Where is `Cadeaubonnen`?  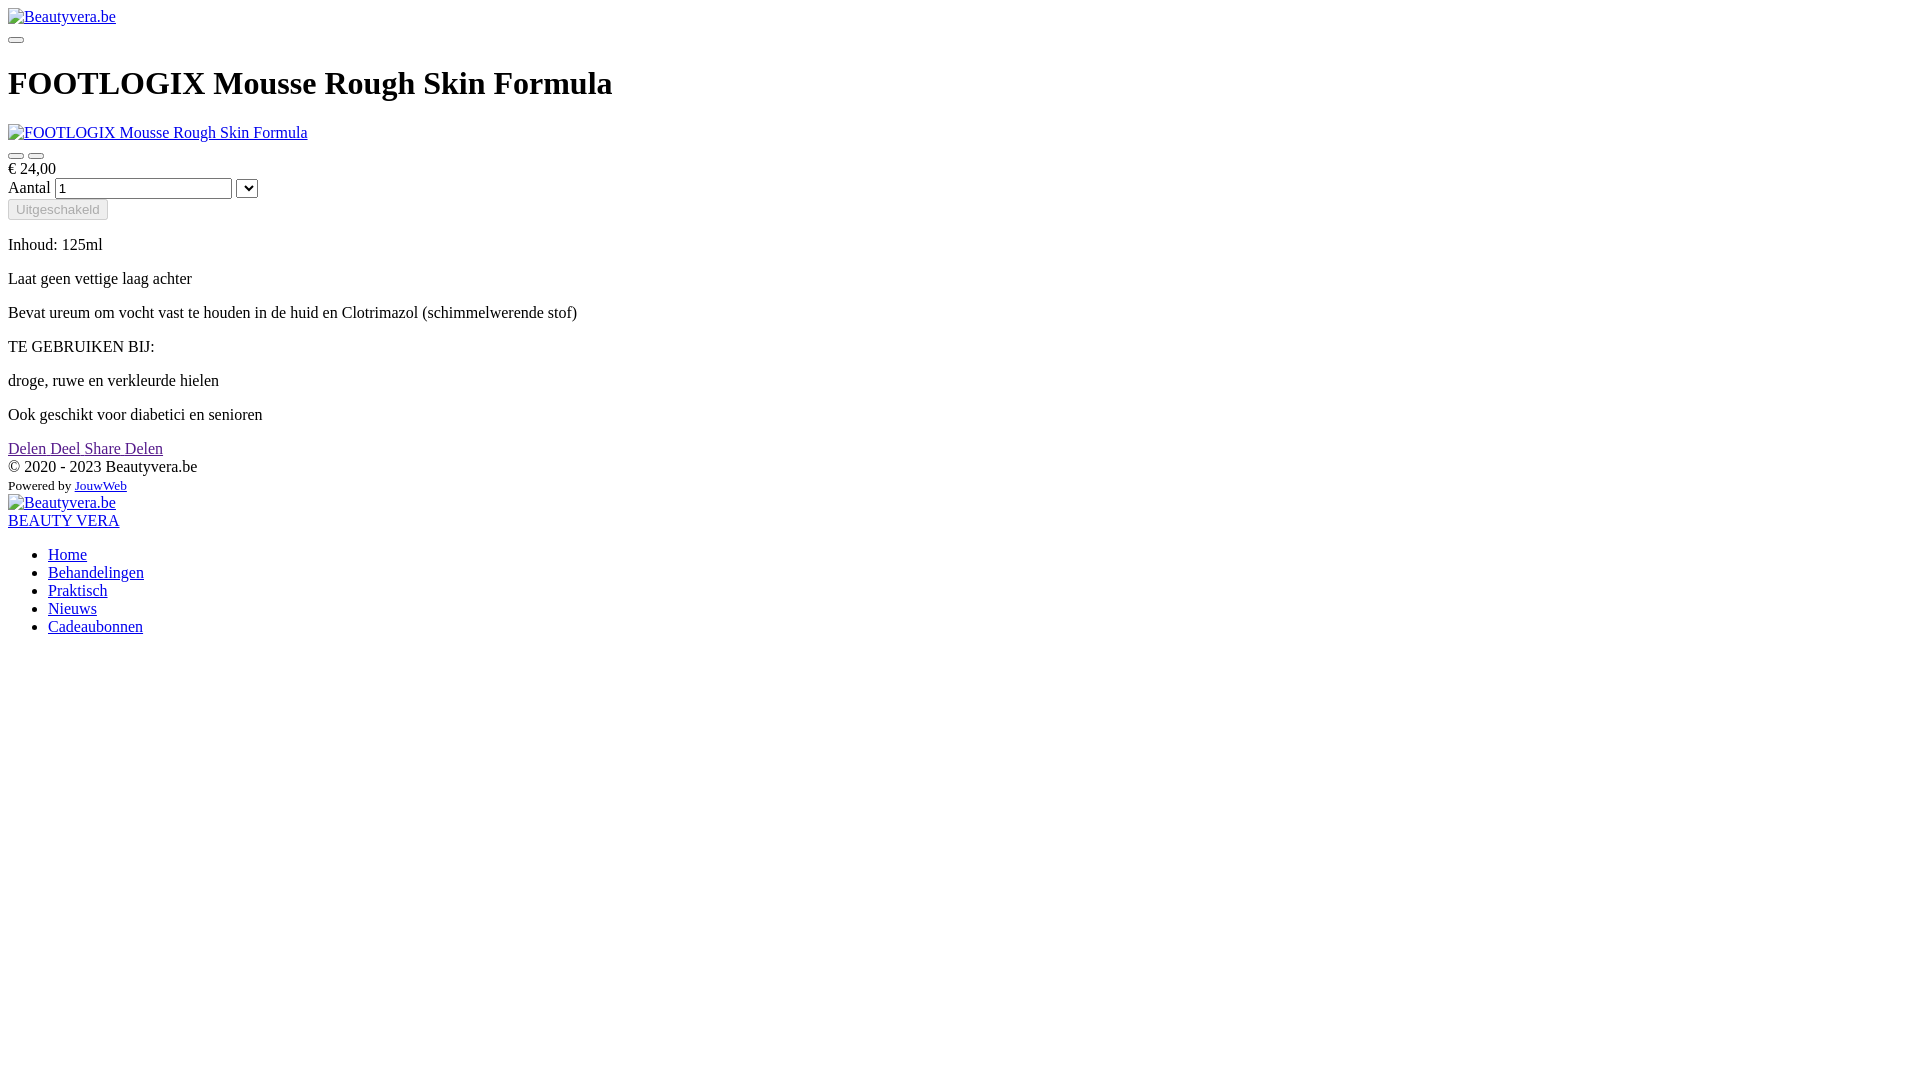
Cadeaubonnen is located at coordinates (96, 626).